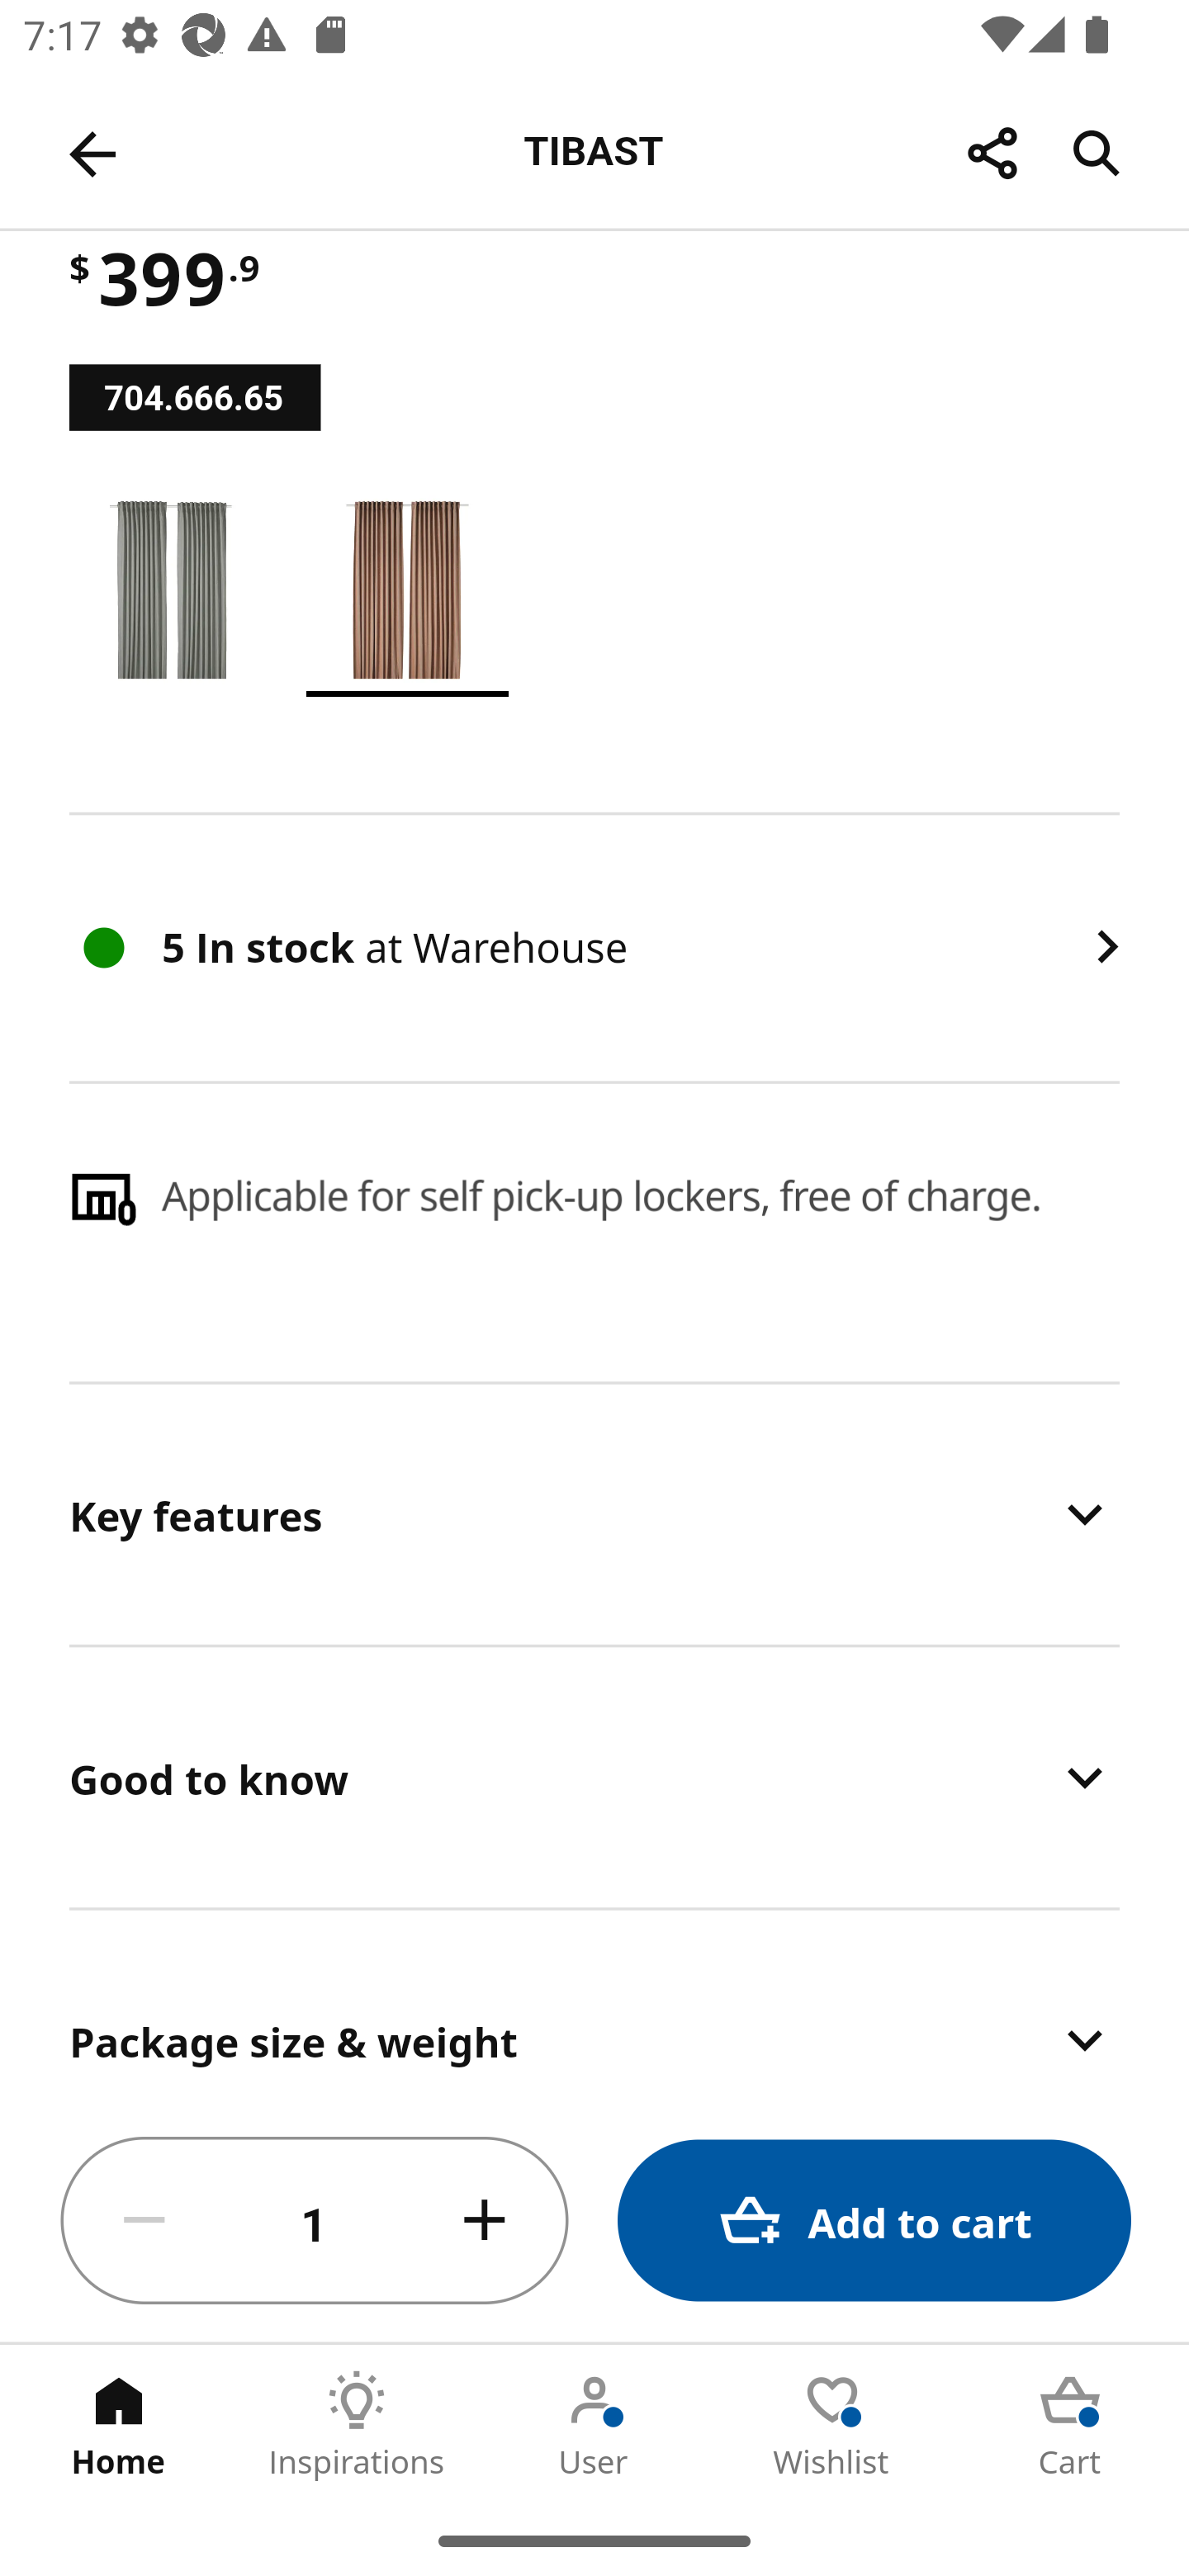 The height and width of the screenshot is (2576, 1189). What do you see at coordinates (594, 2006) in the screenshot?
I see `Package size & weight` at bounding box center [594, 2006].